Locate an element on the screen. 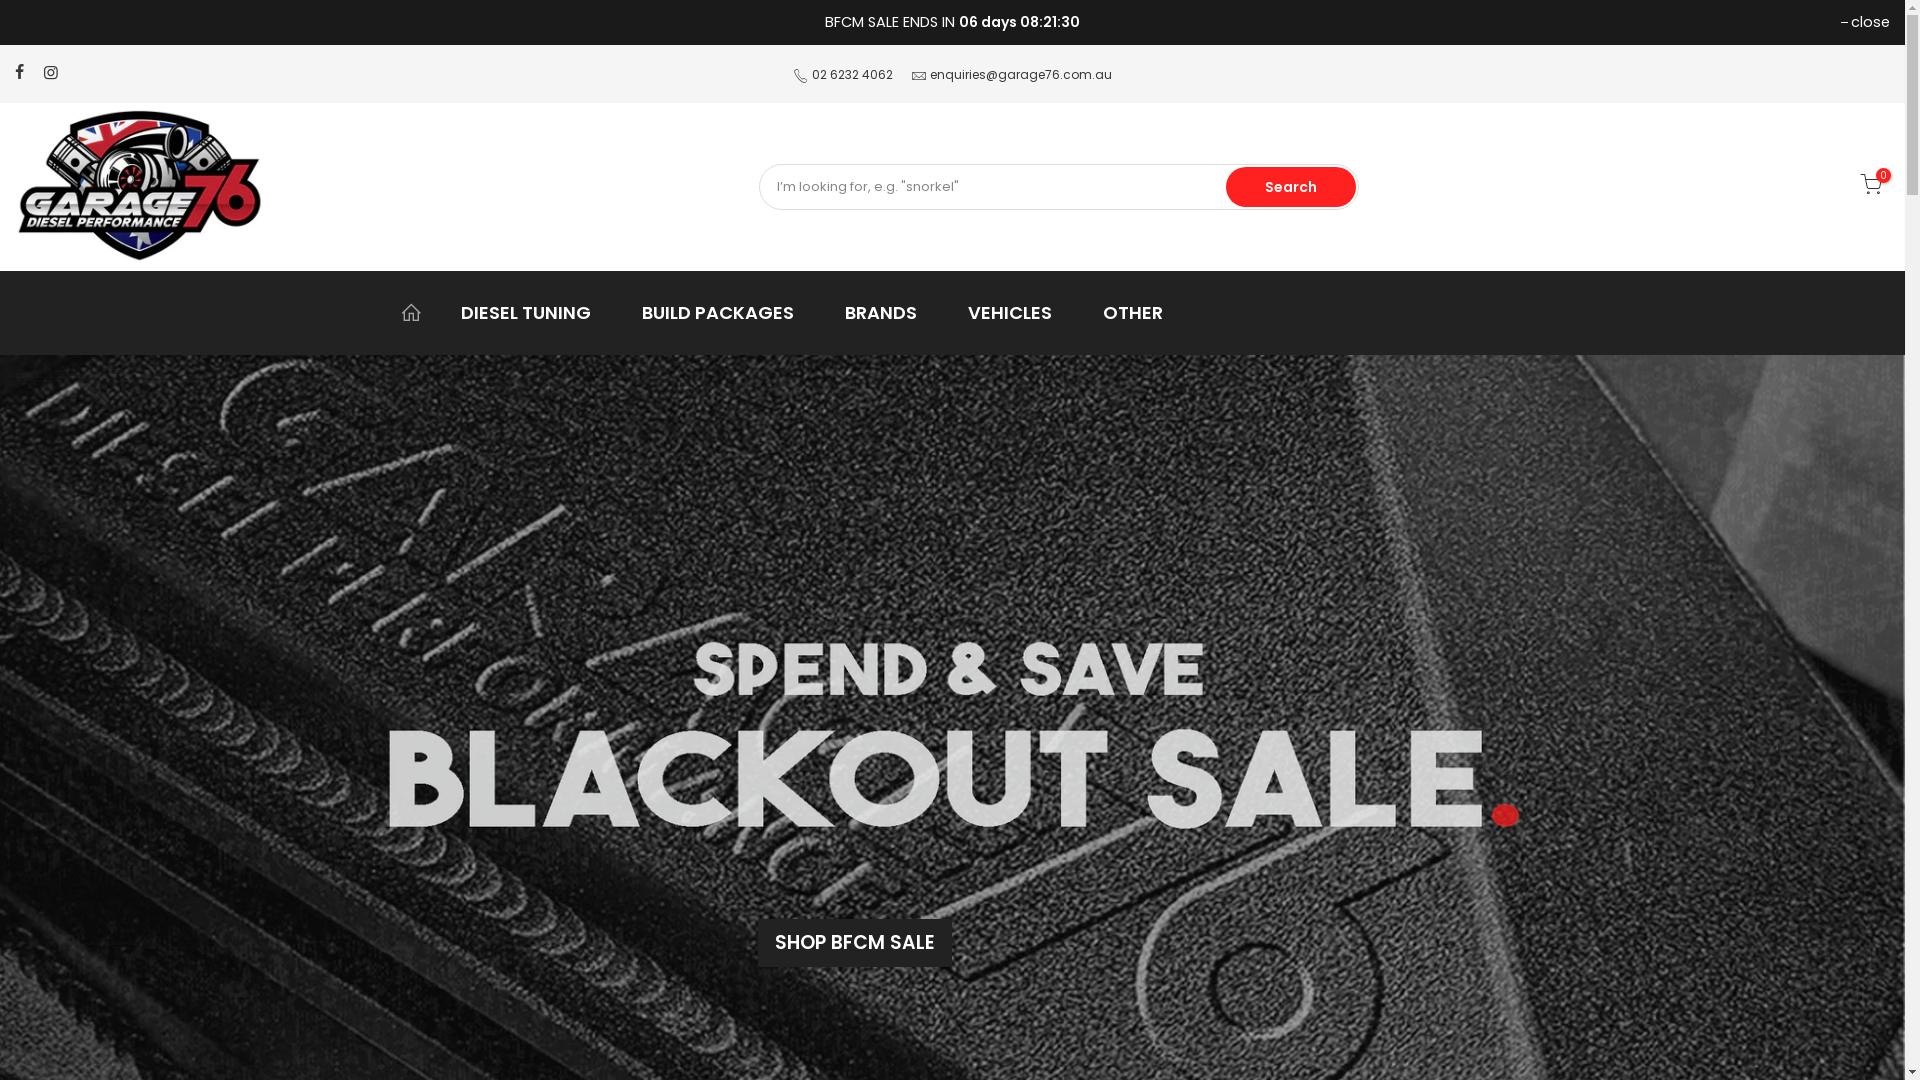 This screenshot has width=1920, height=1080. 0 is located at coordinates (1871, 188).